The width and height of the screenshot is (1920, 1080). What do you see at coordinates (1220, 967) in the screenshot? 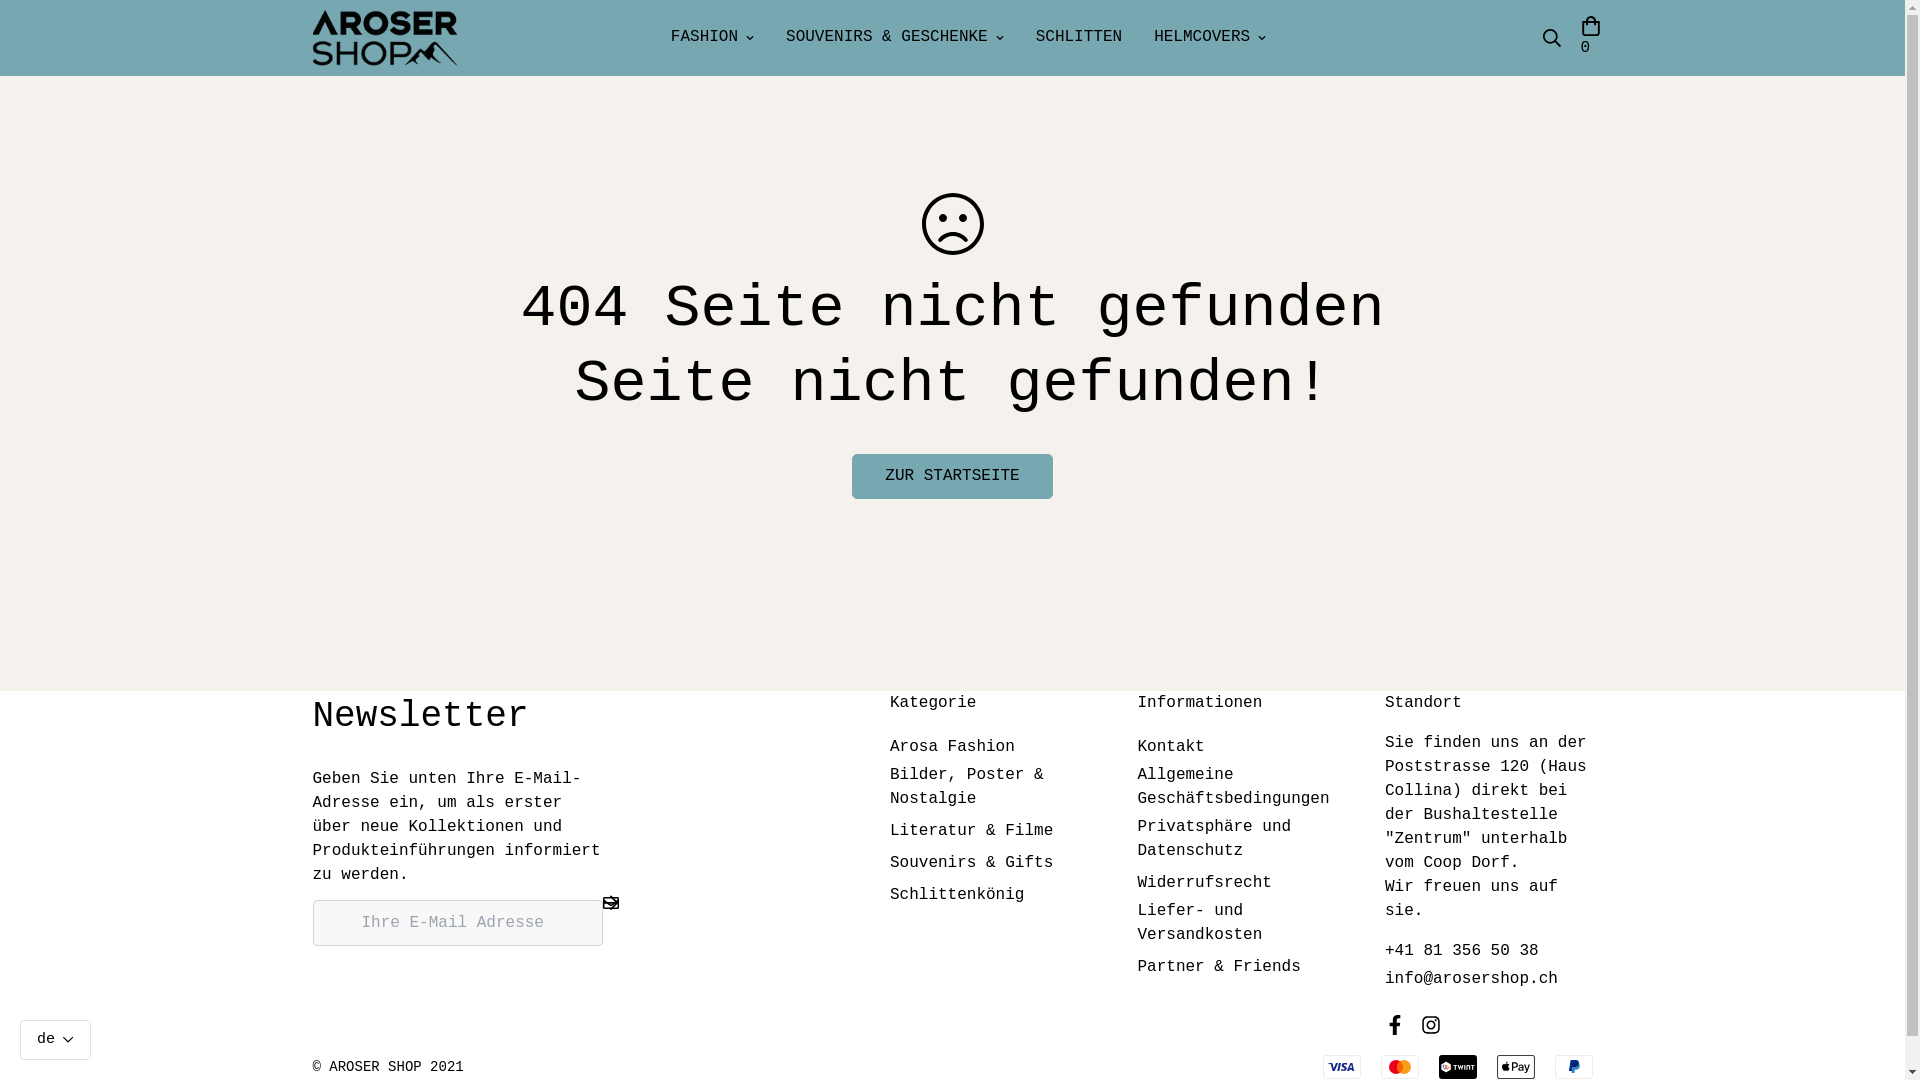
I see `Partner & Friends` at bounding box center [1220, 967].